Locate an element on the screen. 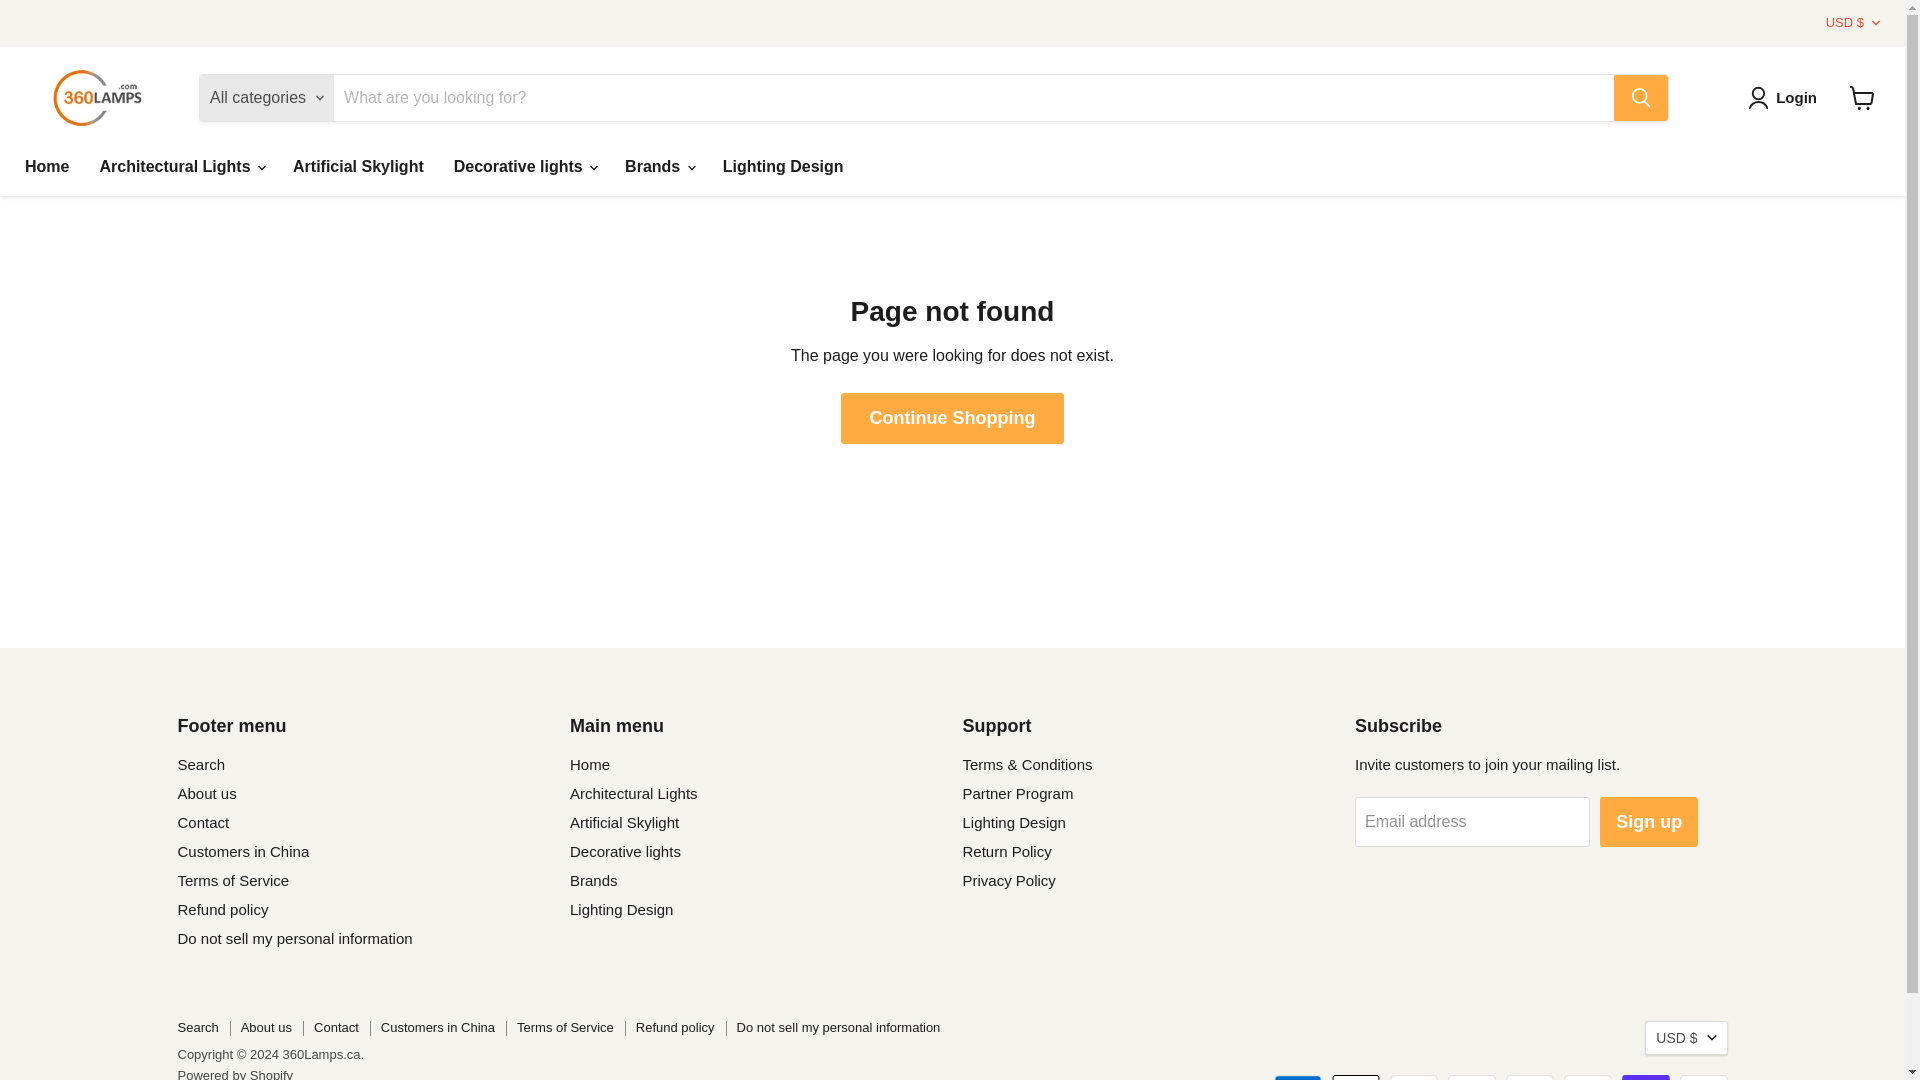 This screenshot has height=1080, width=1920. Discover is located at coordinates (1471, 1077).